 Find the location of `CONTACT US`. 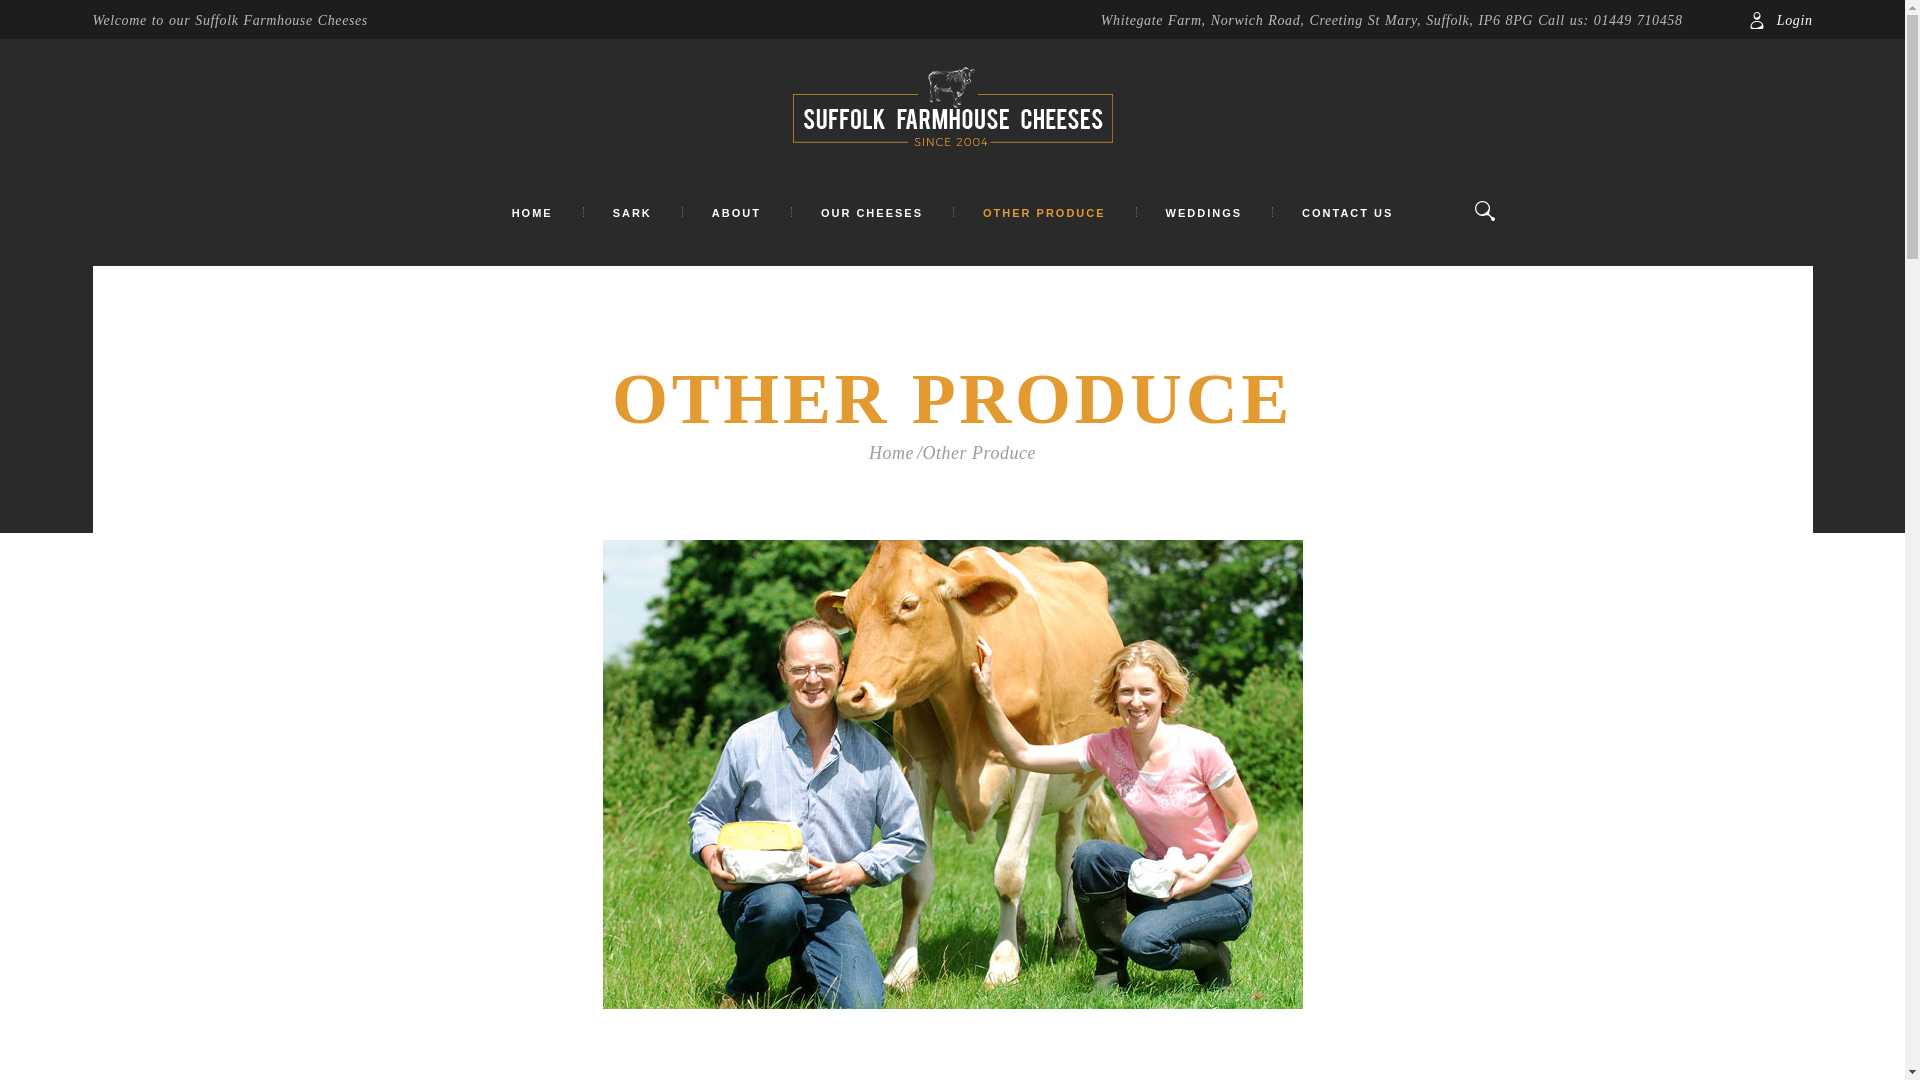

CONTACT US is located at coordinates (1346, 214).